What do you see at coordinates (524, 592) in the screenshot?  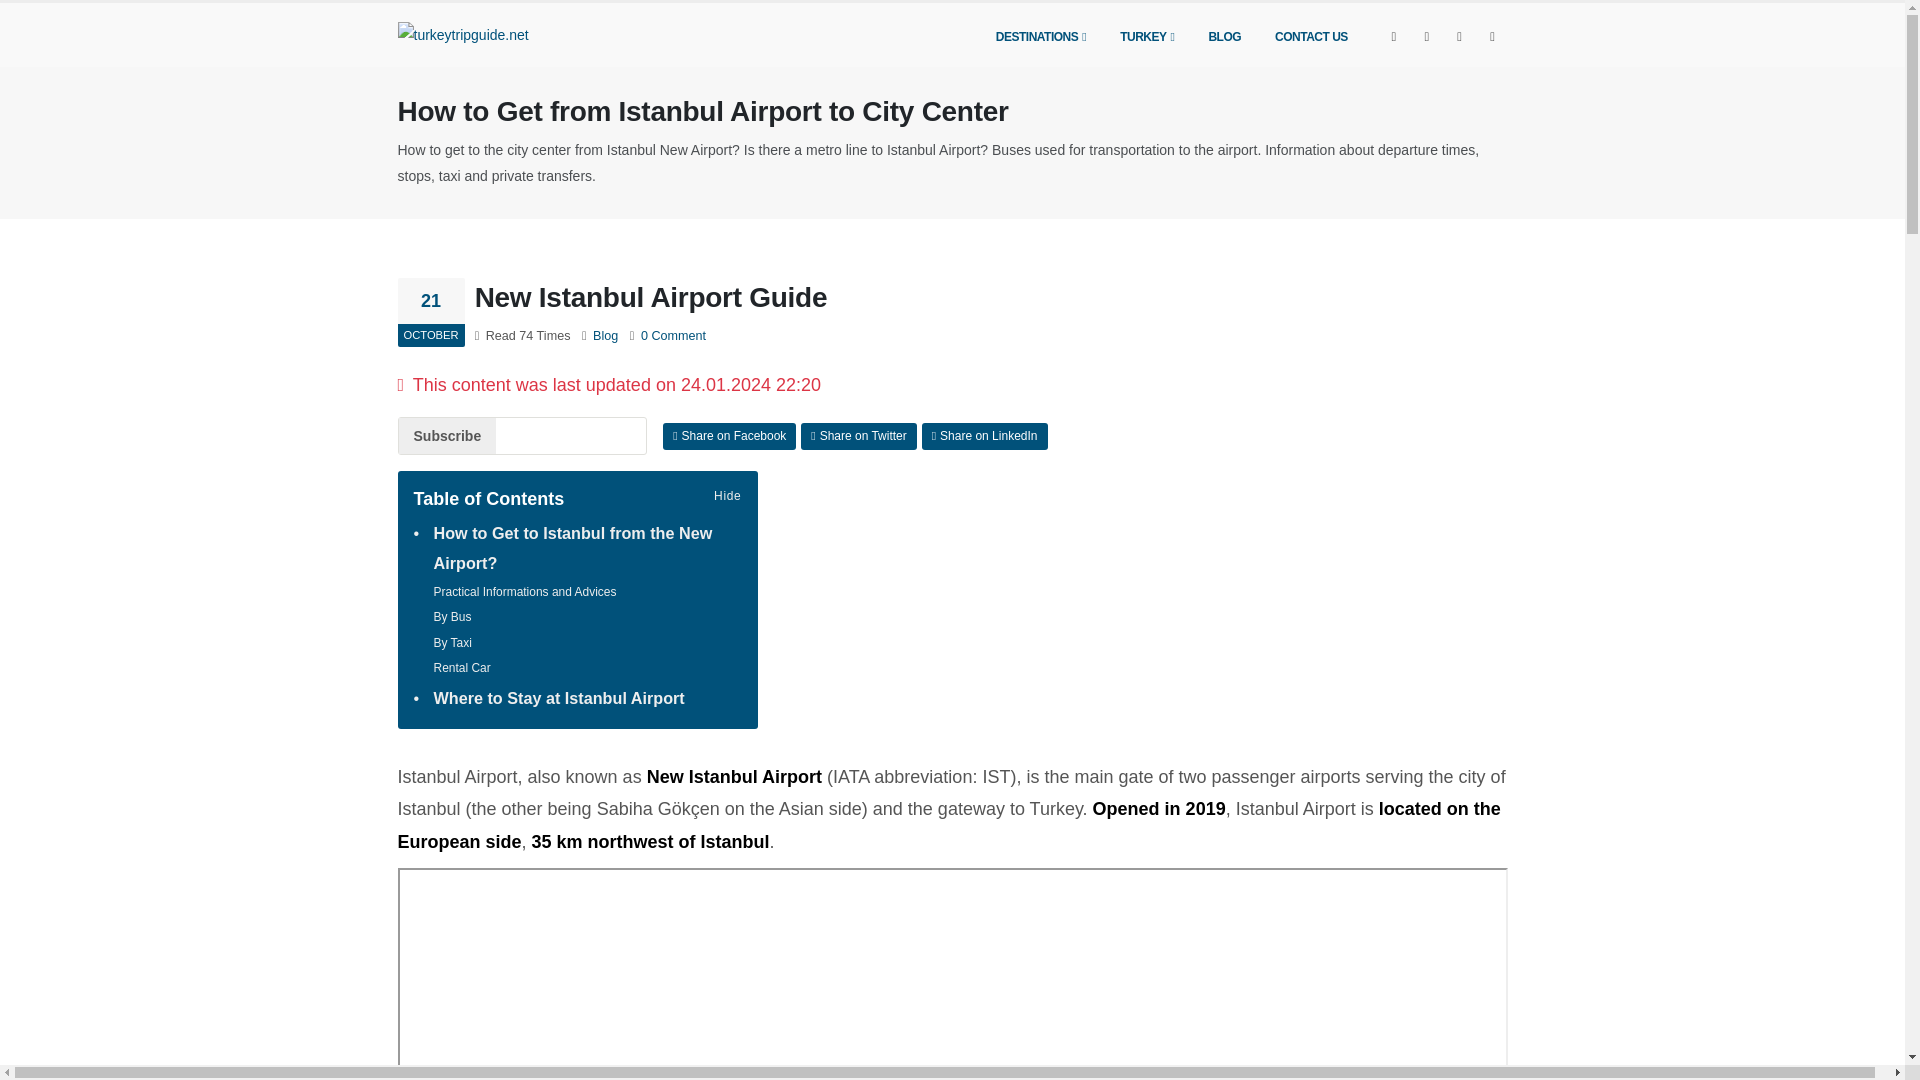 I see `Practical Informations and Advices` at bounding box center [524, 592].